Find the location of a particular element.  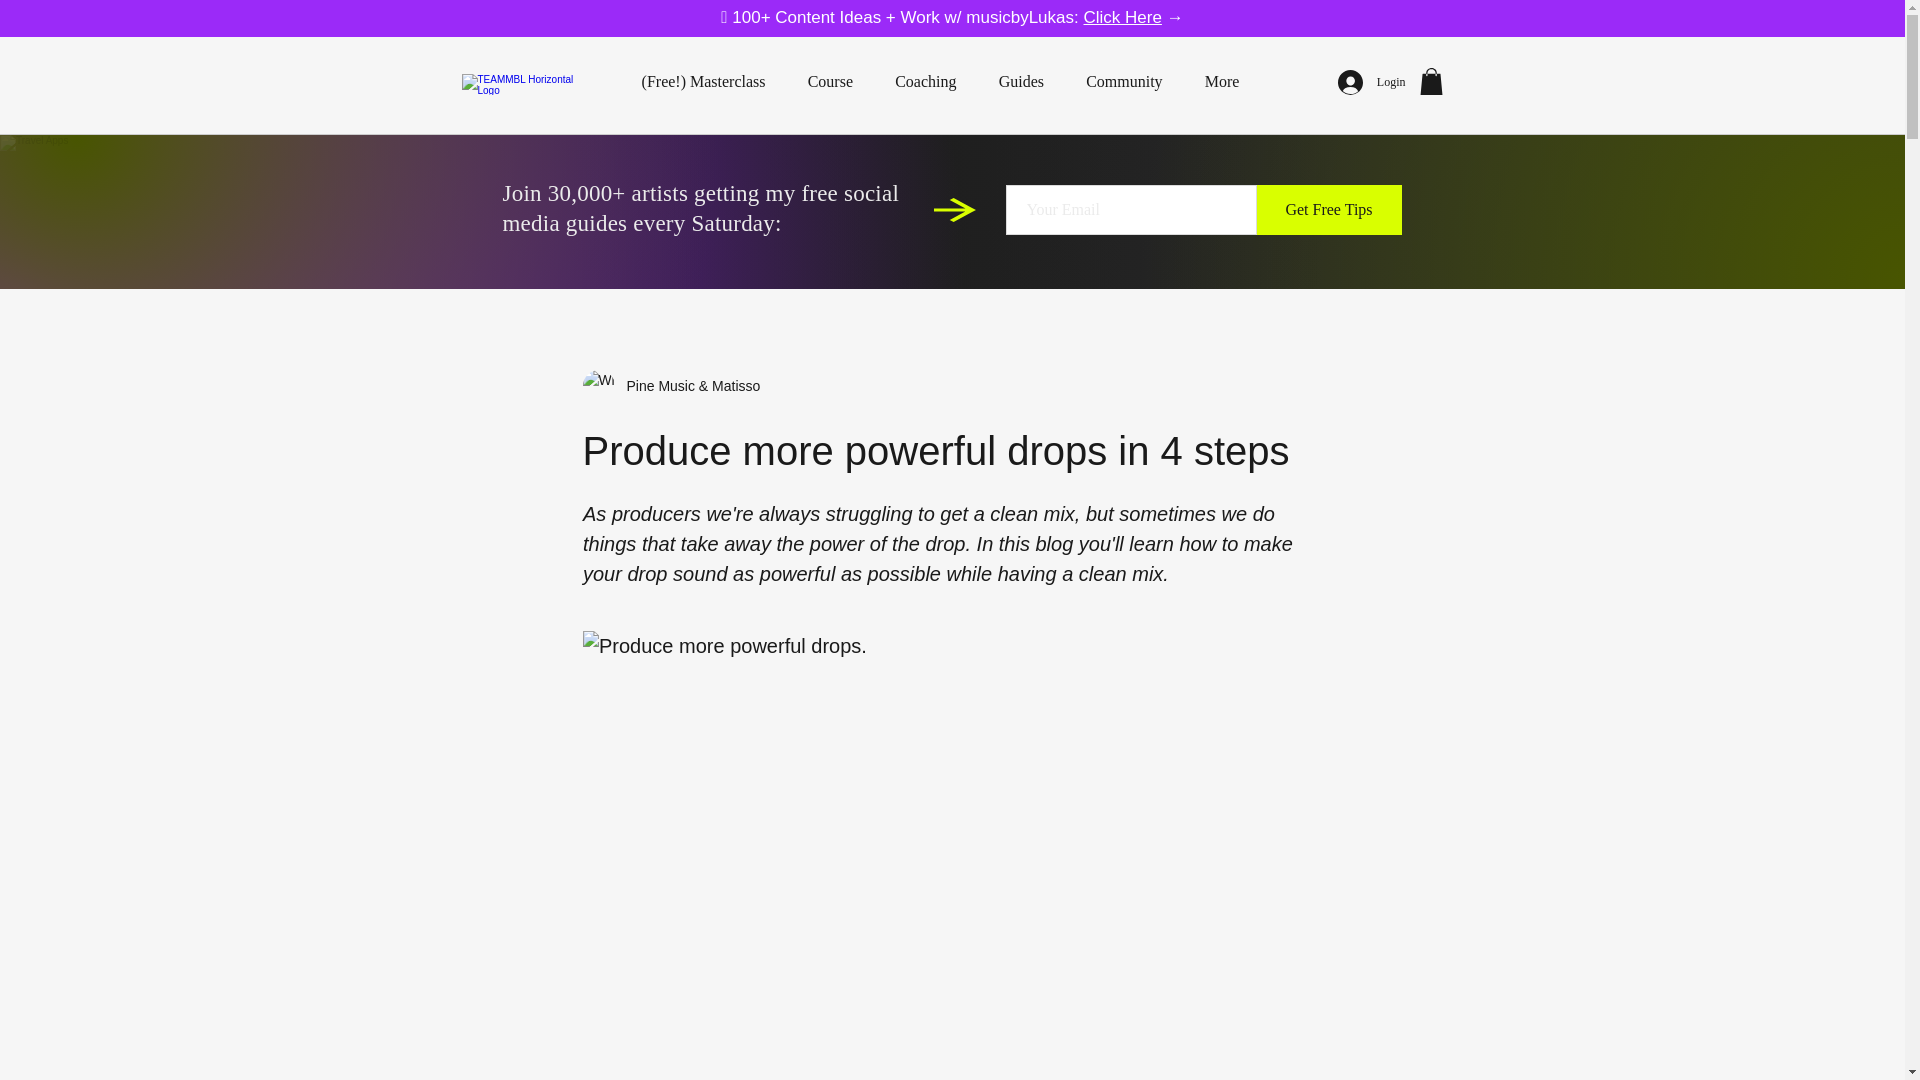

Login is located at coordinates (1372, 82).